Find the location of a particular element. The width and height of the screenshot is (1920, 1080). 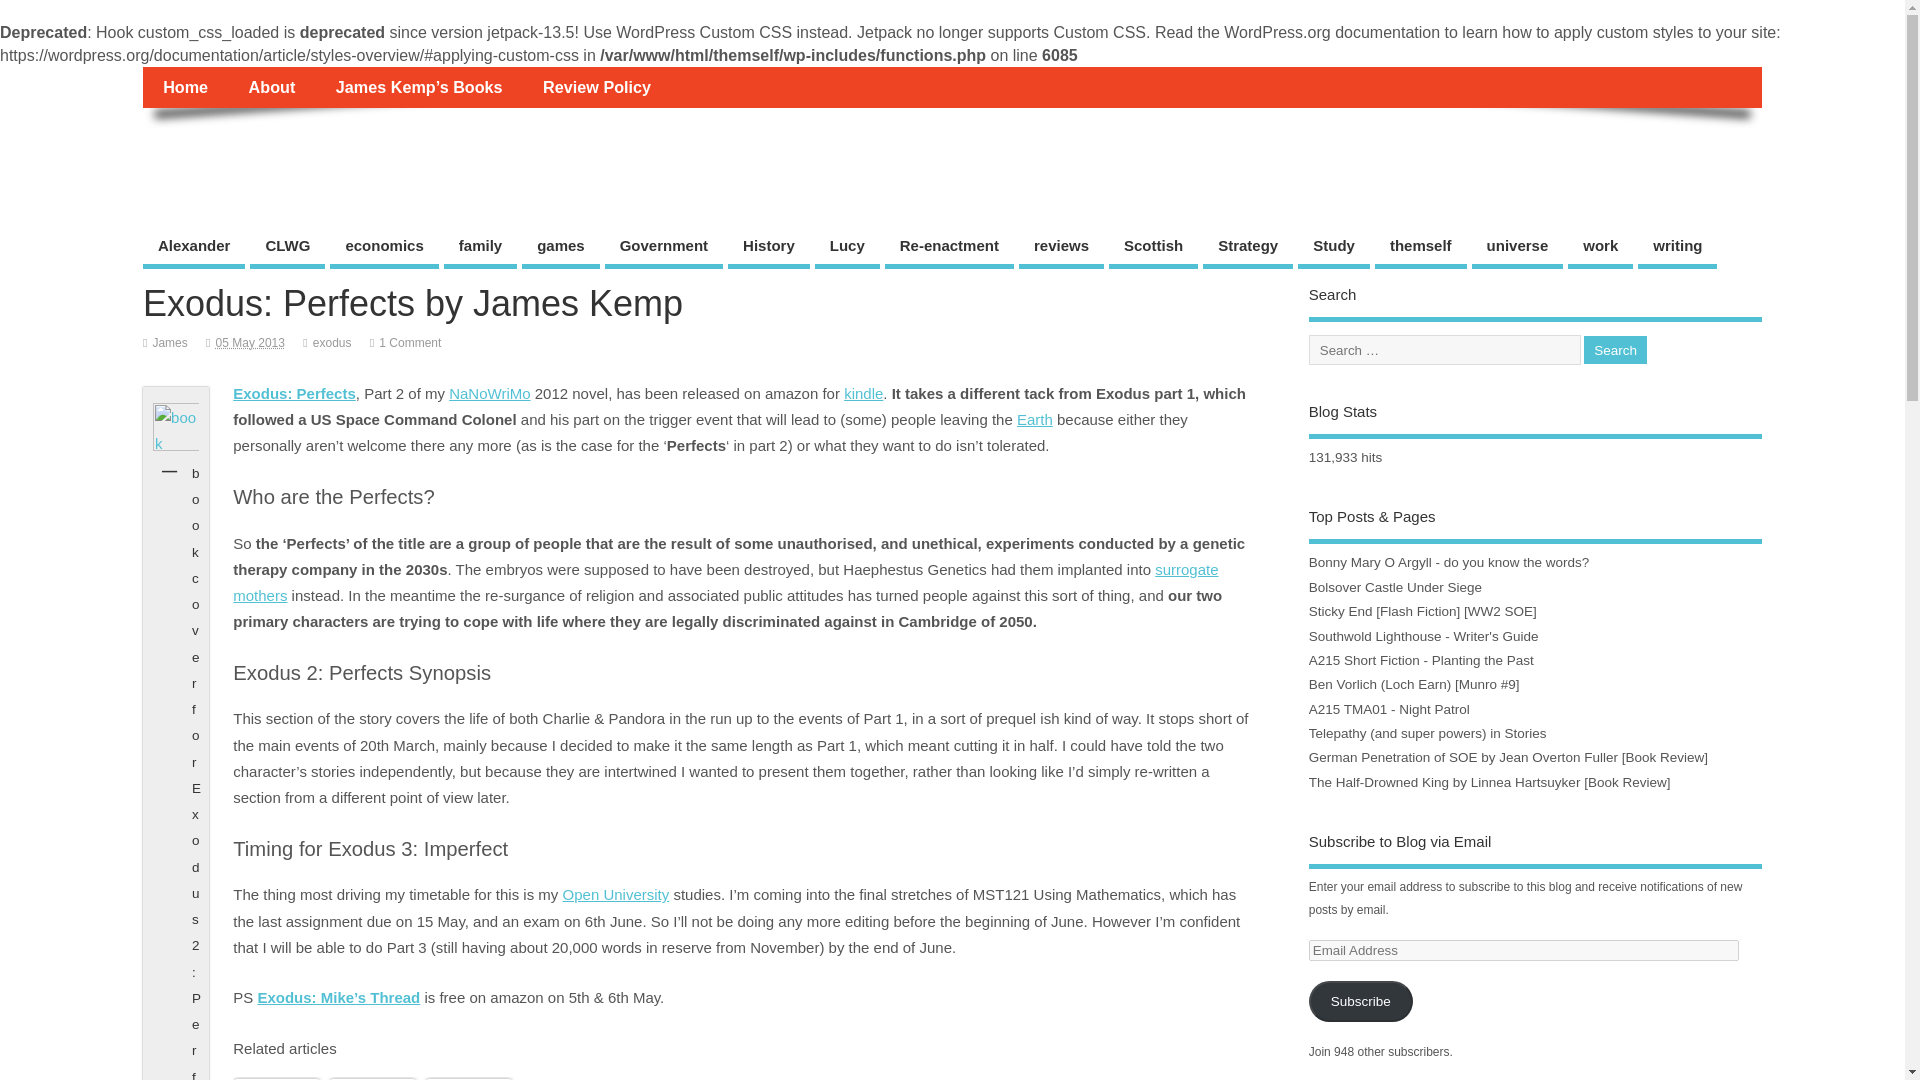

Exodus: Perfects is located at coordinates (294, 392).